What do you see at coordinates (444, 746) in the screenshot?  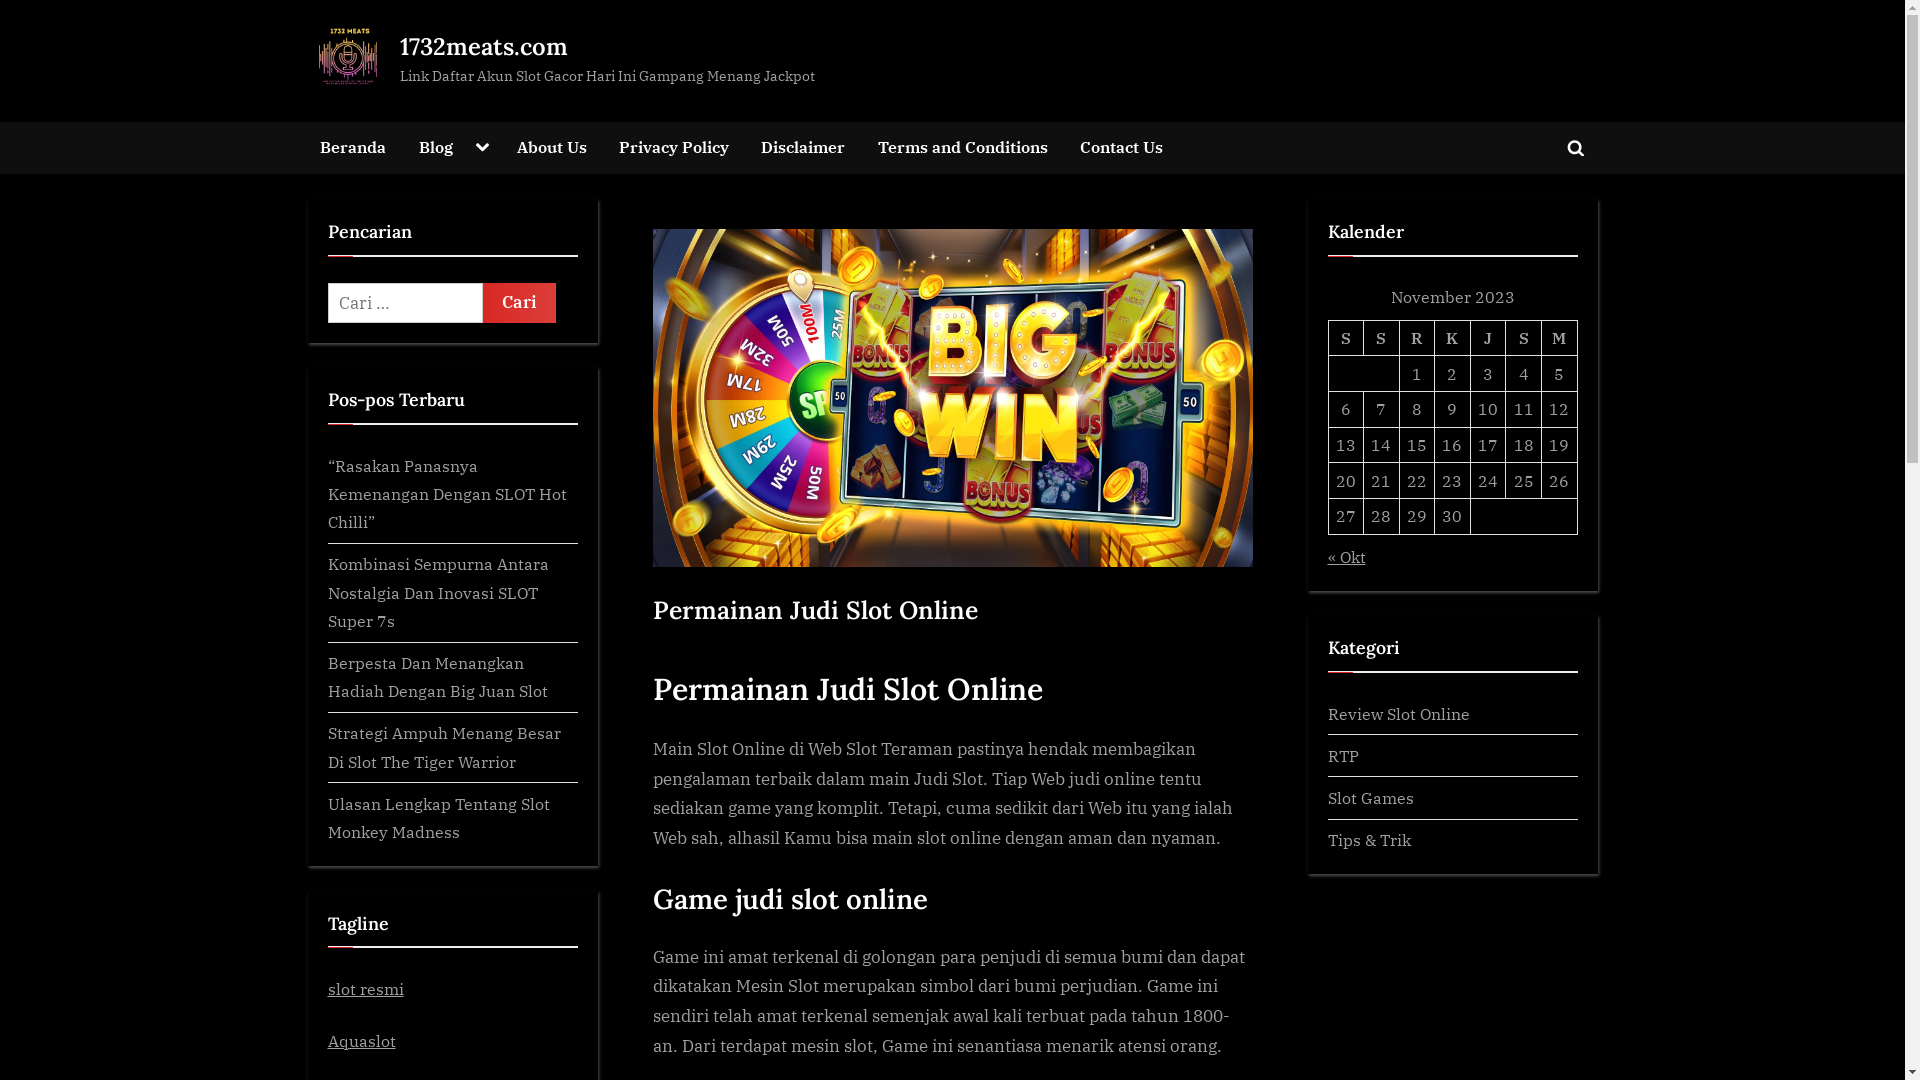 I see `Strategi Ampuh Menang Besar Di Slot The Tiger Warrior` at bounding box center [444, 746].